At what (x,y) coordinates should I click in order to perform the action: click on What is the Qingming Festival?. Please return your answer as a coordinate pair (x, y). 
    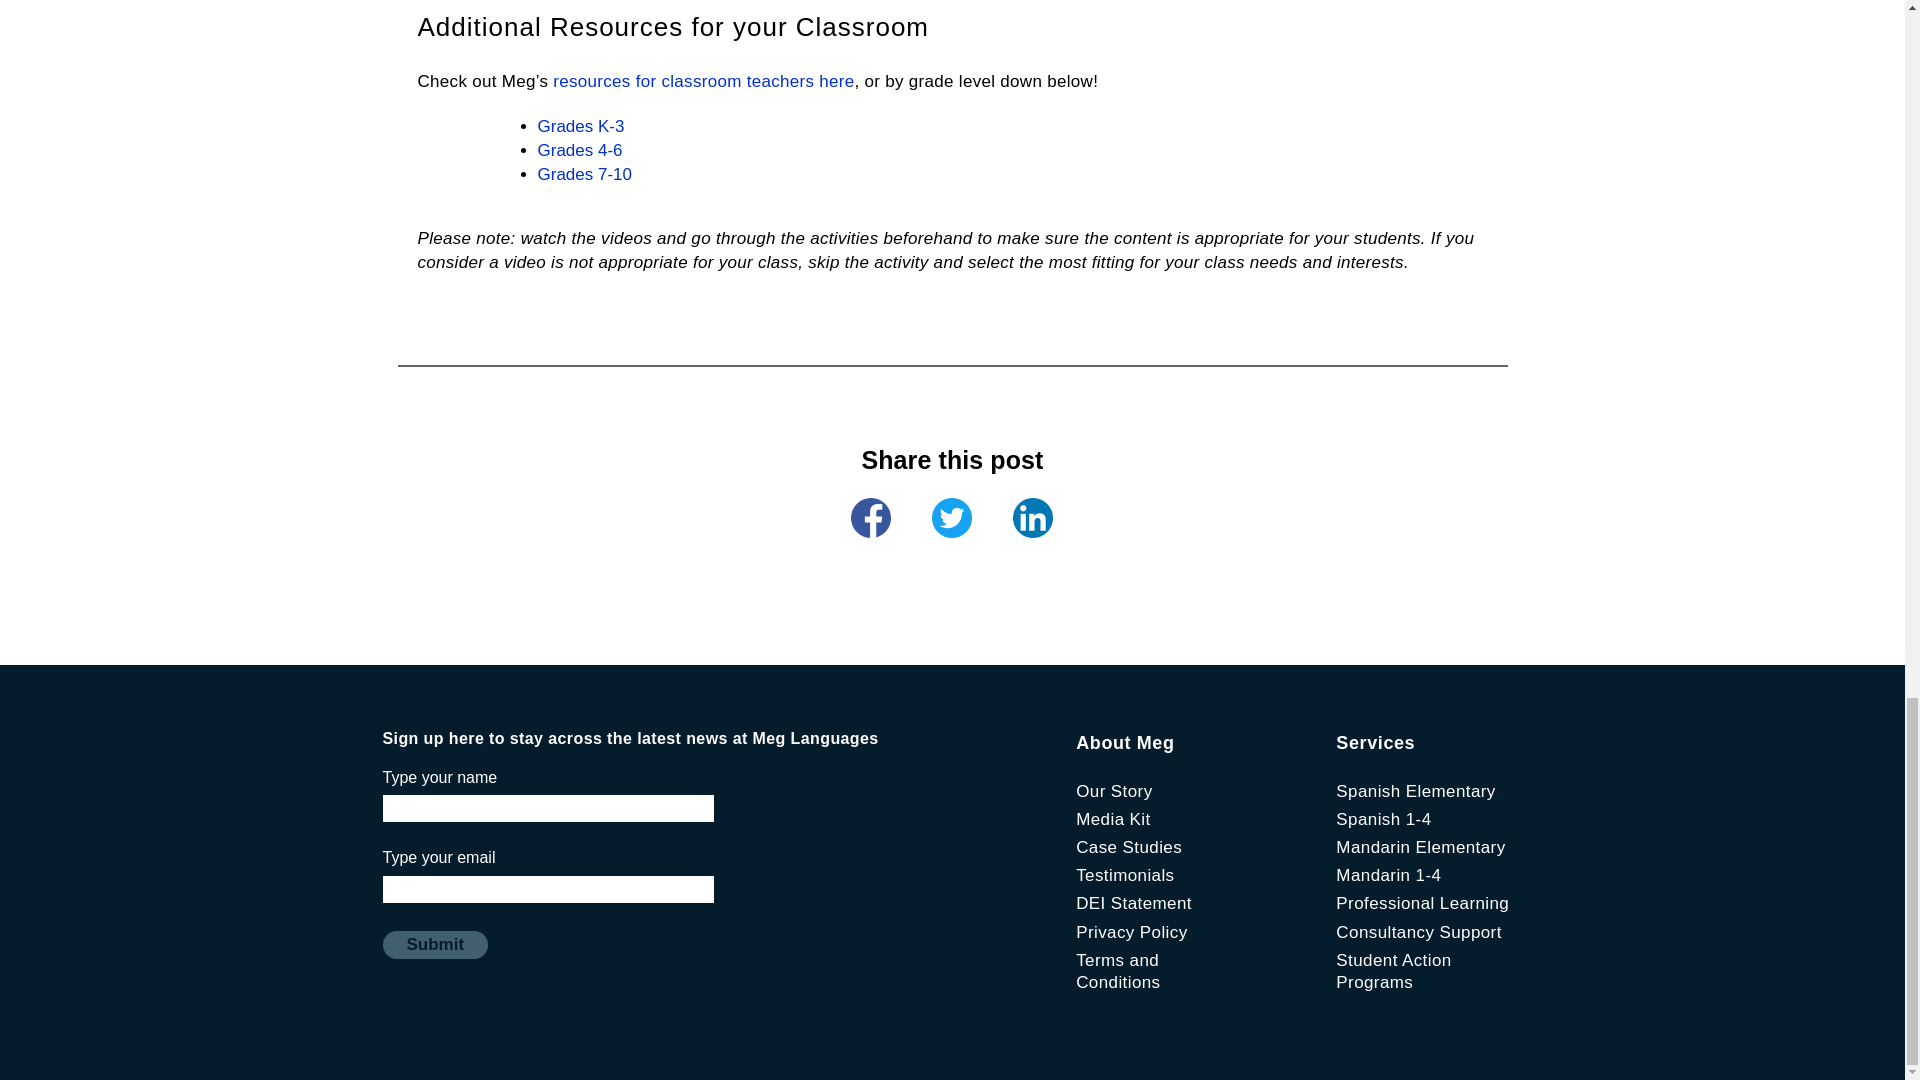
    Looking at the image, I should click on (1032, 517).